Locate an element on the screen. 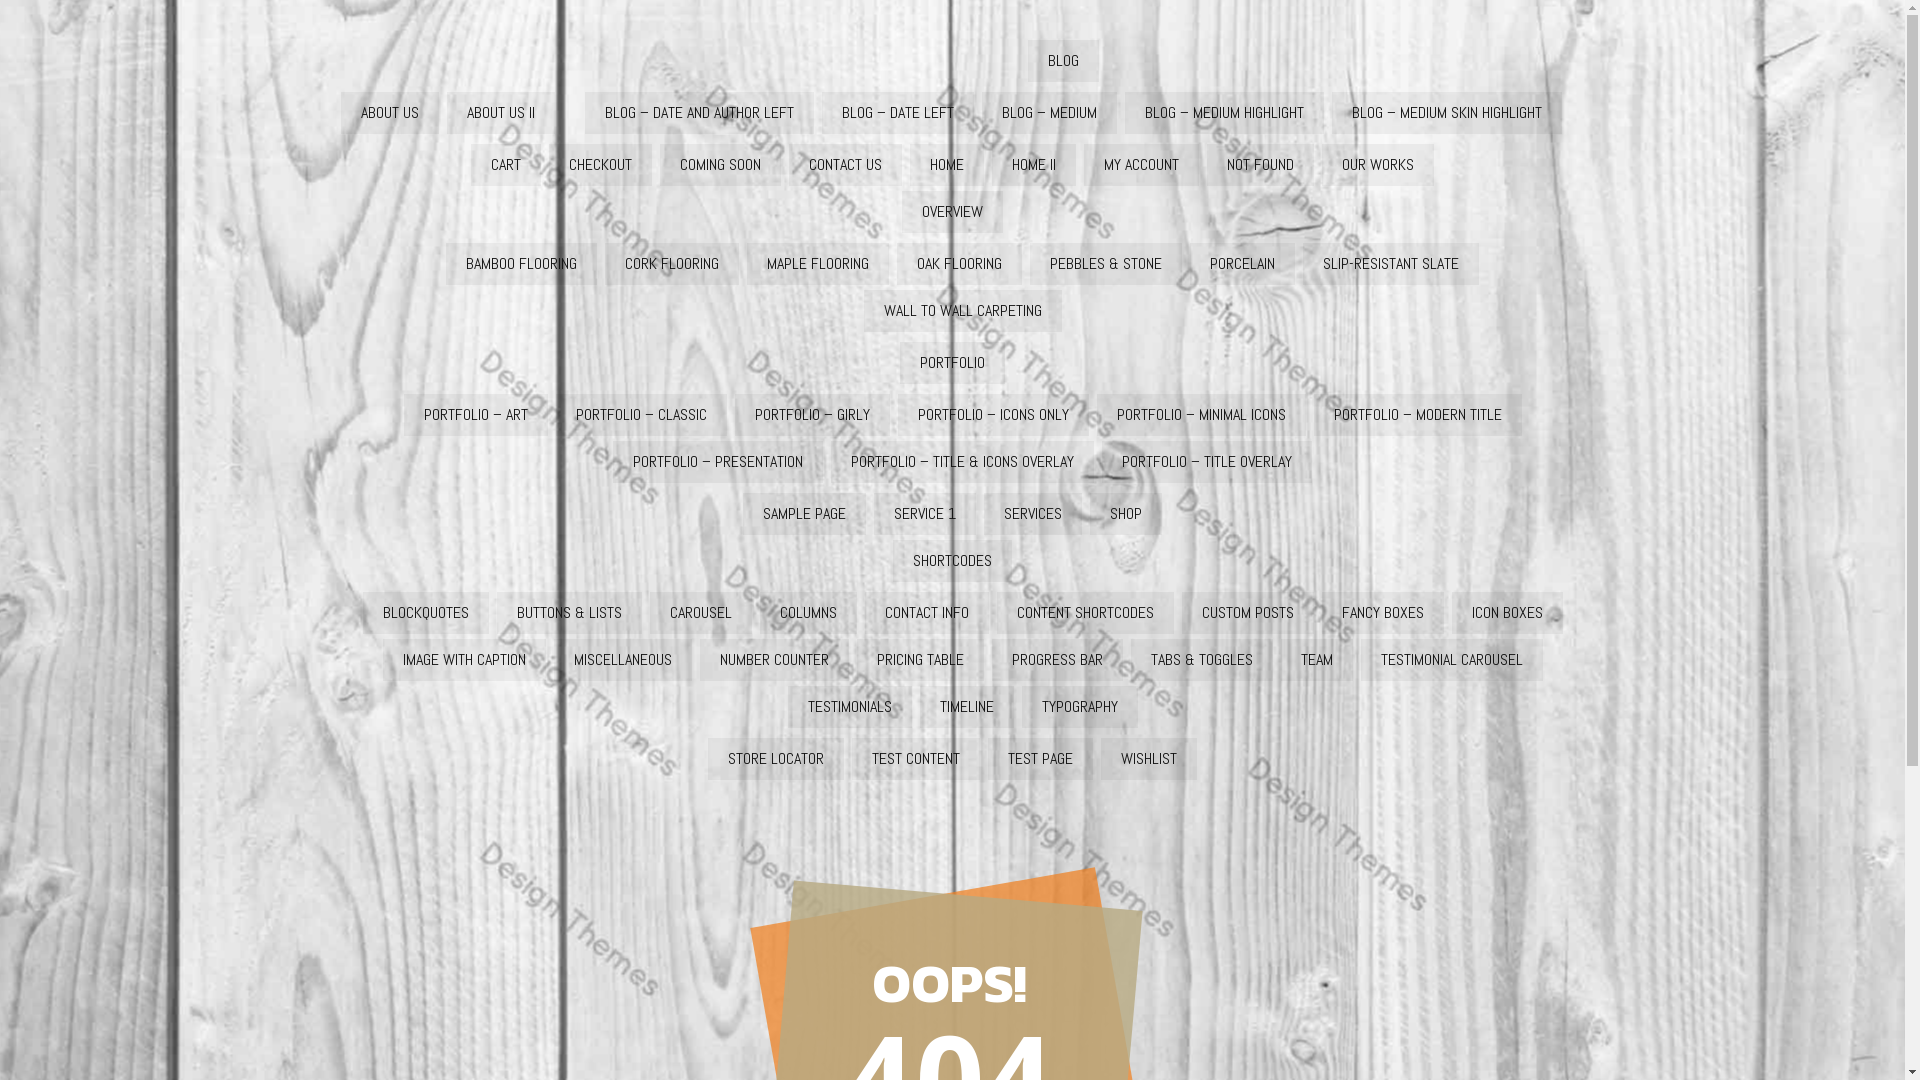 The width and height of the screenshot is (1920, 1080). SERVICES is located at coordinates (1032, 514).